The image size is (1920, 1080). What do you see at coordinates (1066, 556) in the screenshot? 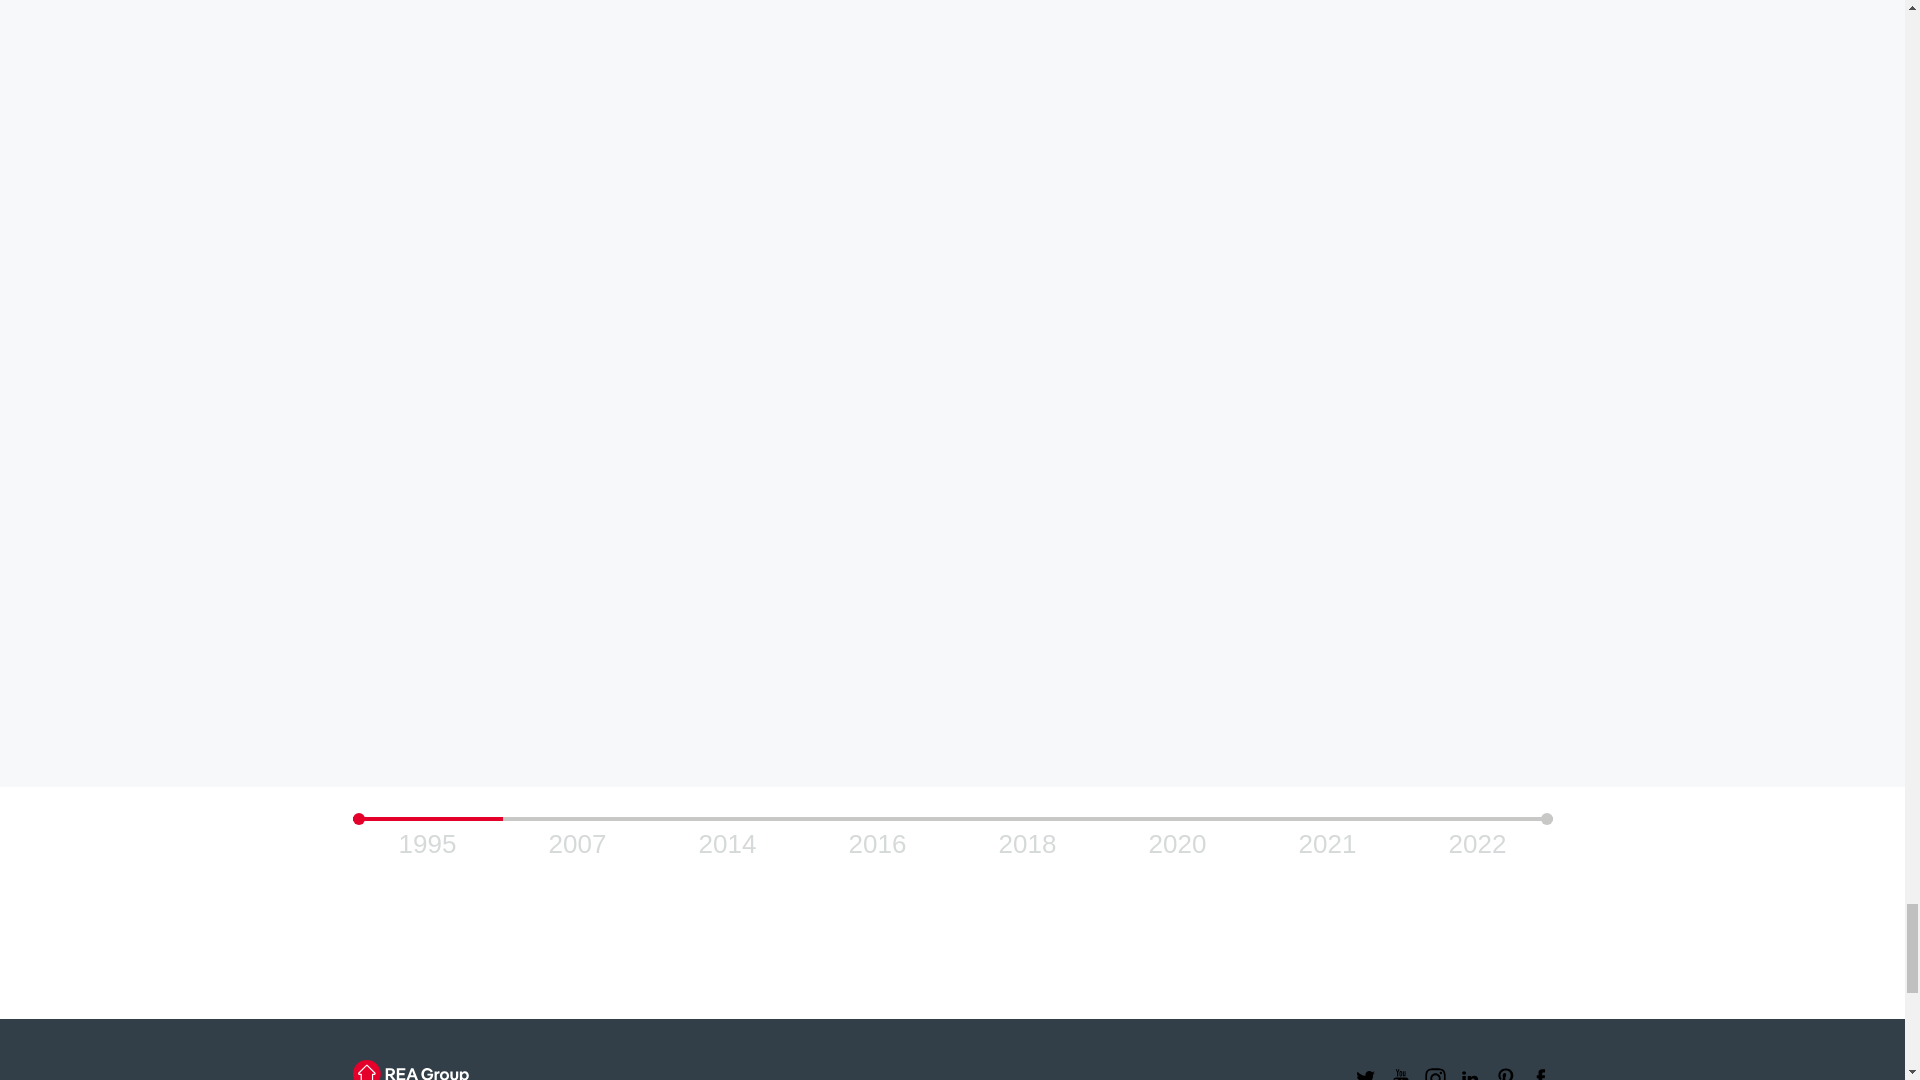
I see `REA India` at bounding box center [1066, 556].